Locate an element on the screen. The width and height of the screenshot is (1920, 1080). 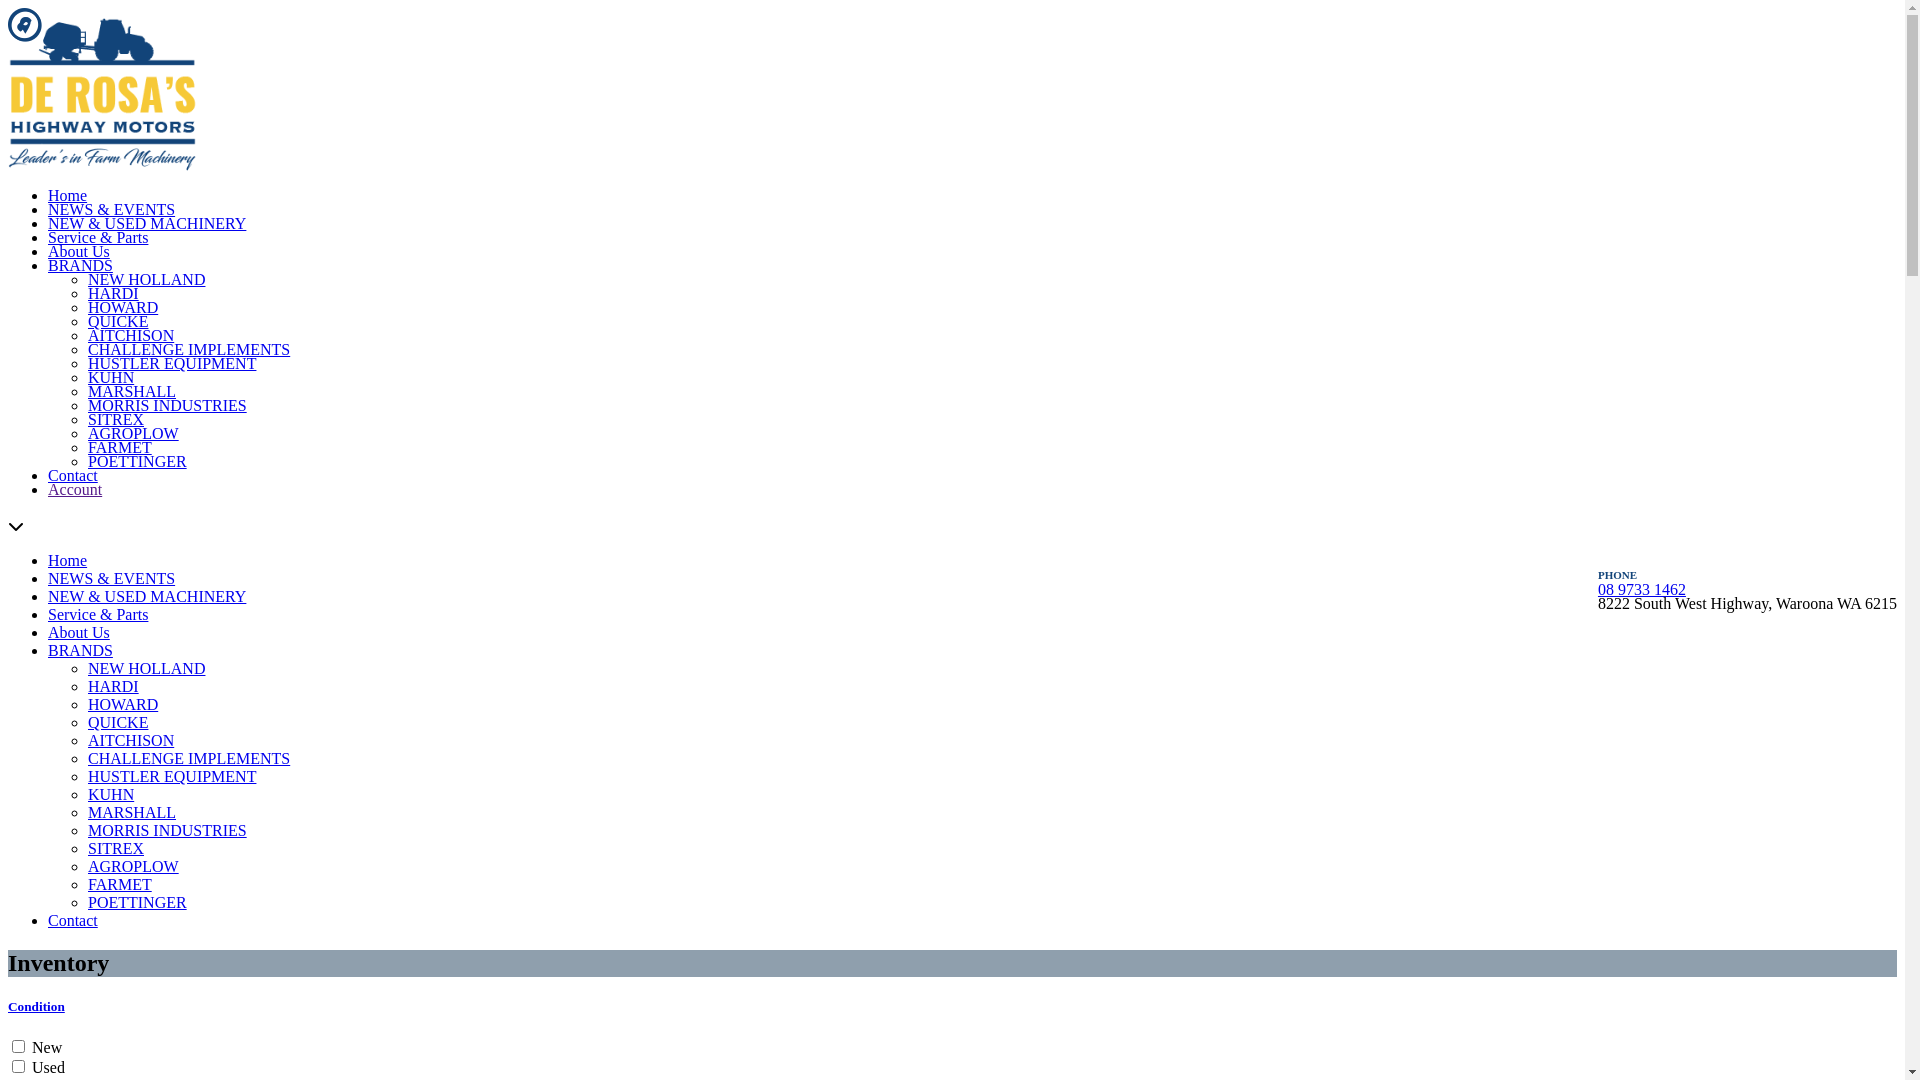
HOWARD is located at coordinates (123, 704).